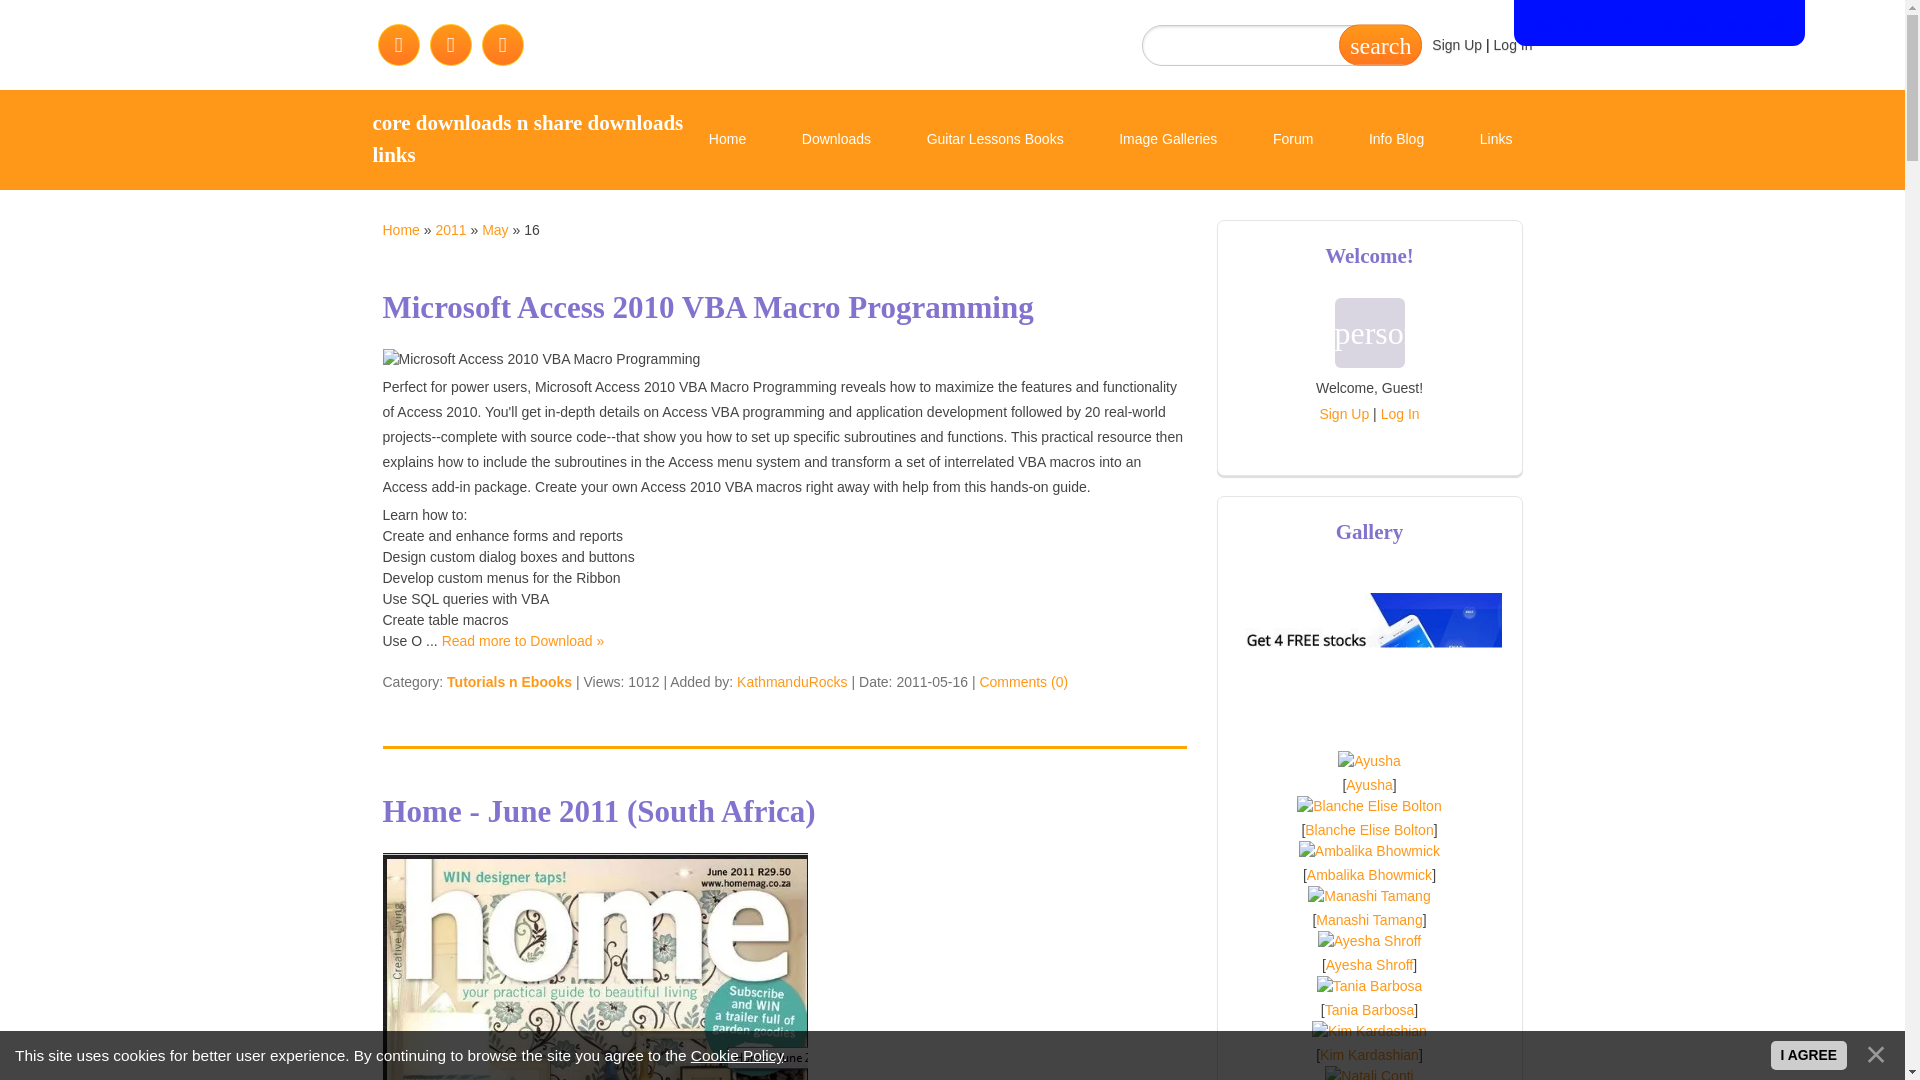 This screenshot has height=1080, width=1920. What do you see at coordinates (752, 240) in the screenshot?
I see `Watch Movies` at bounding box center [752, 240].